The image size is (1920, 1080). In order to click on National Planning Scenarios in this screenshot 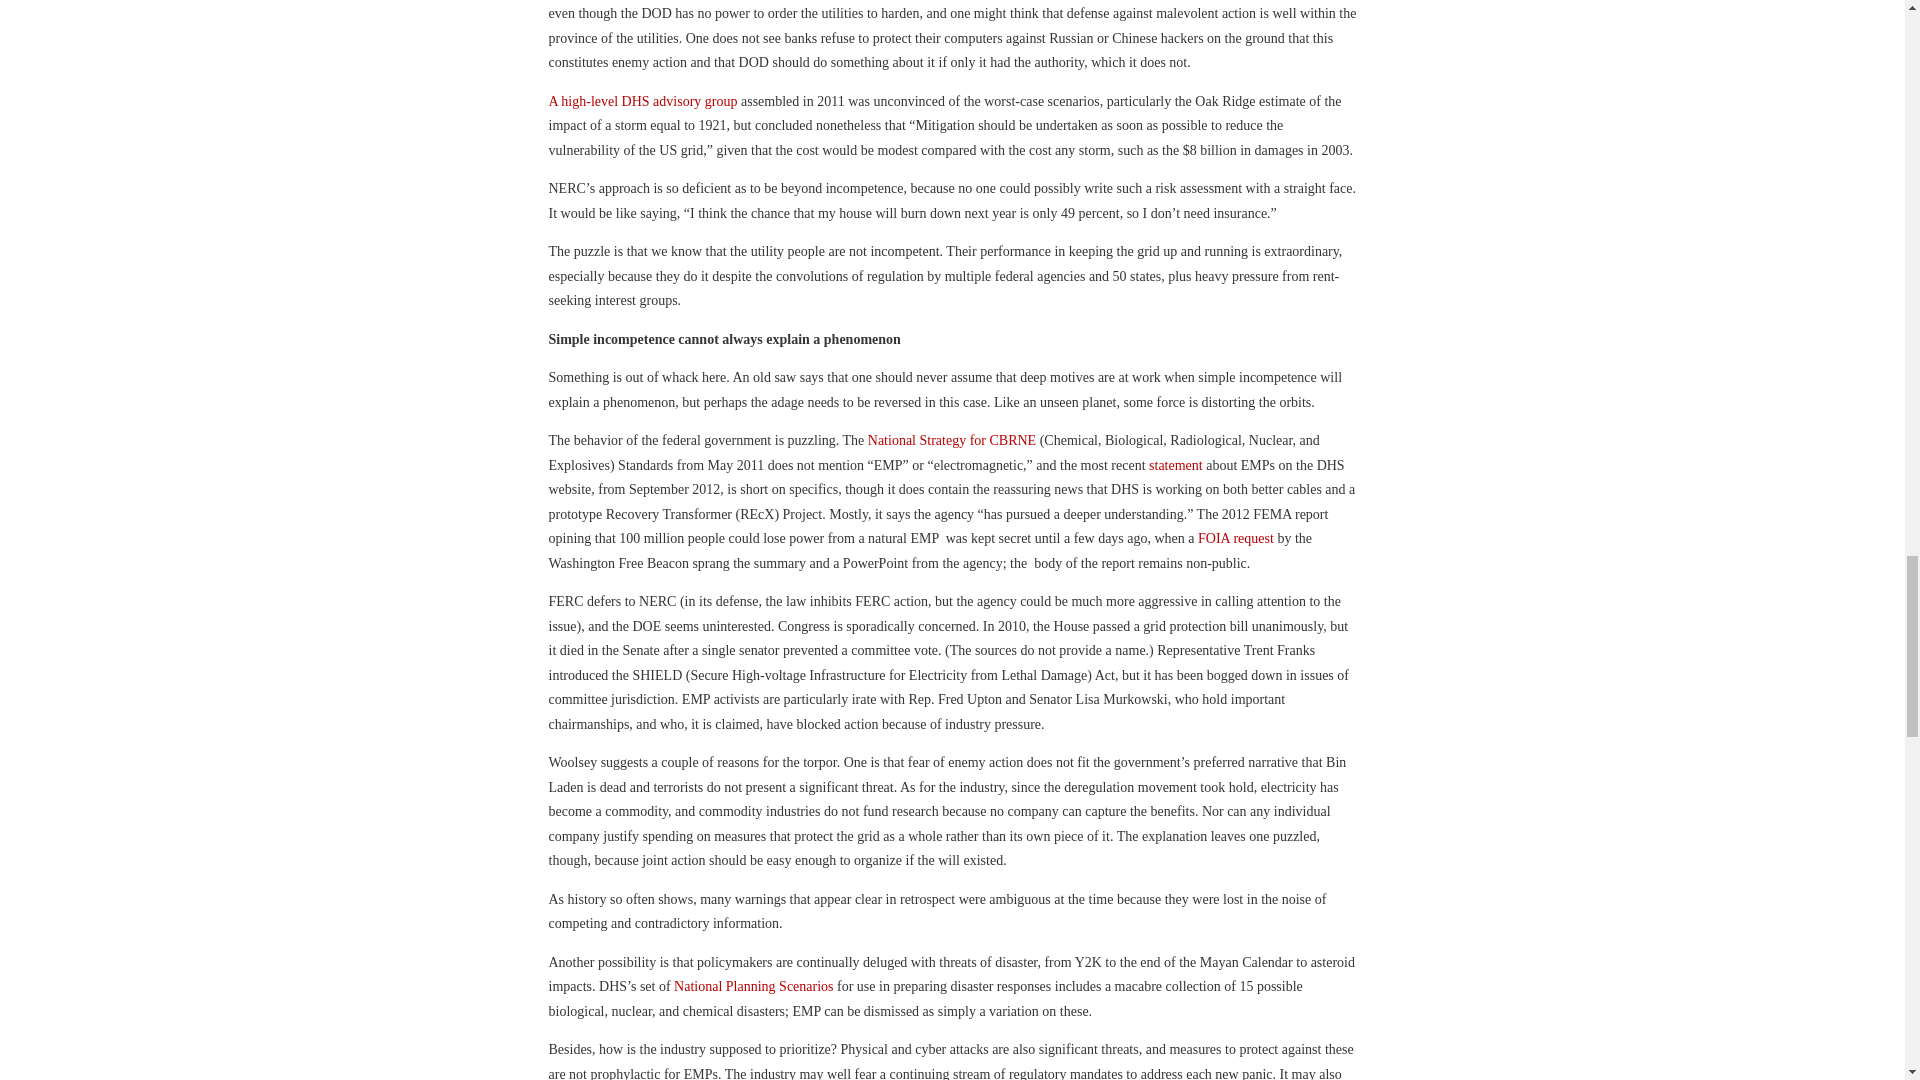, I will do `click(753, 986)`.